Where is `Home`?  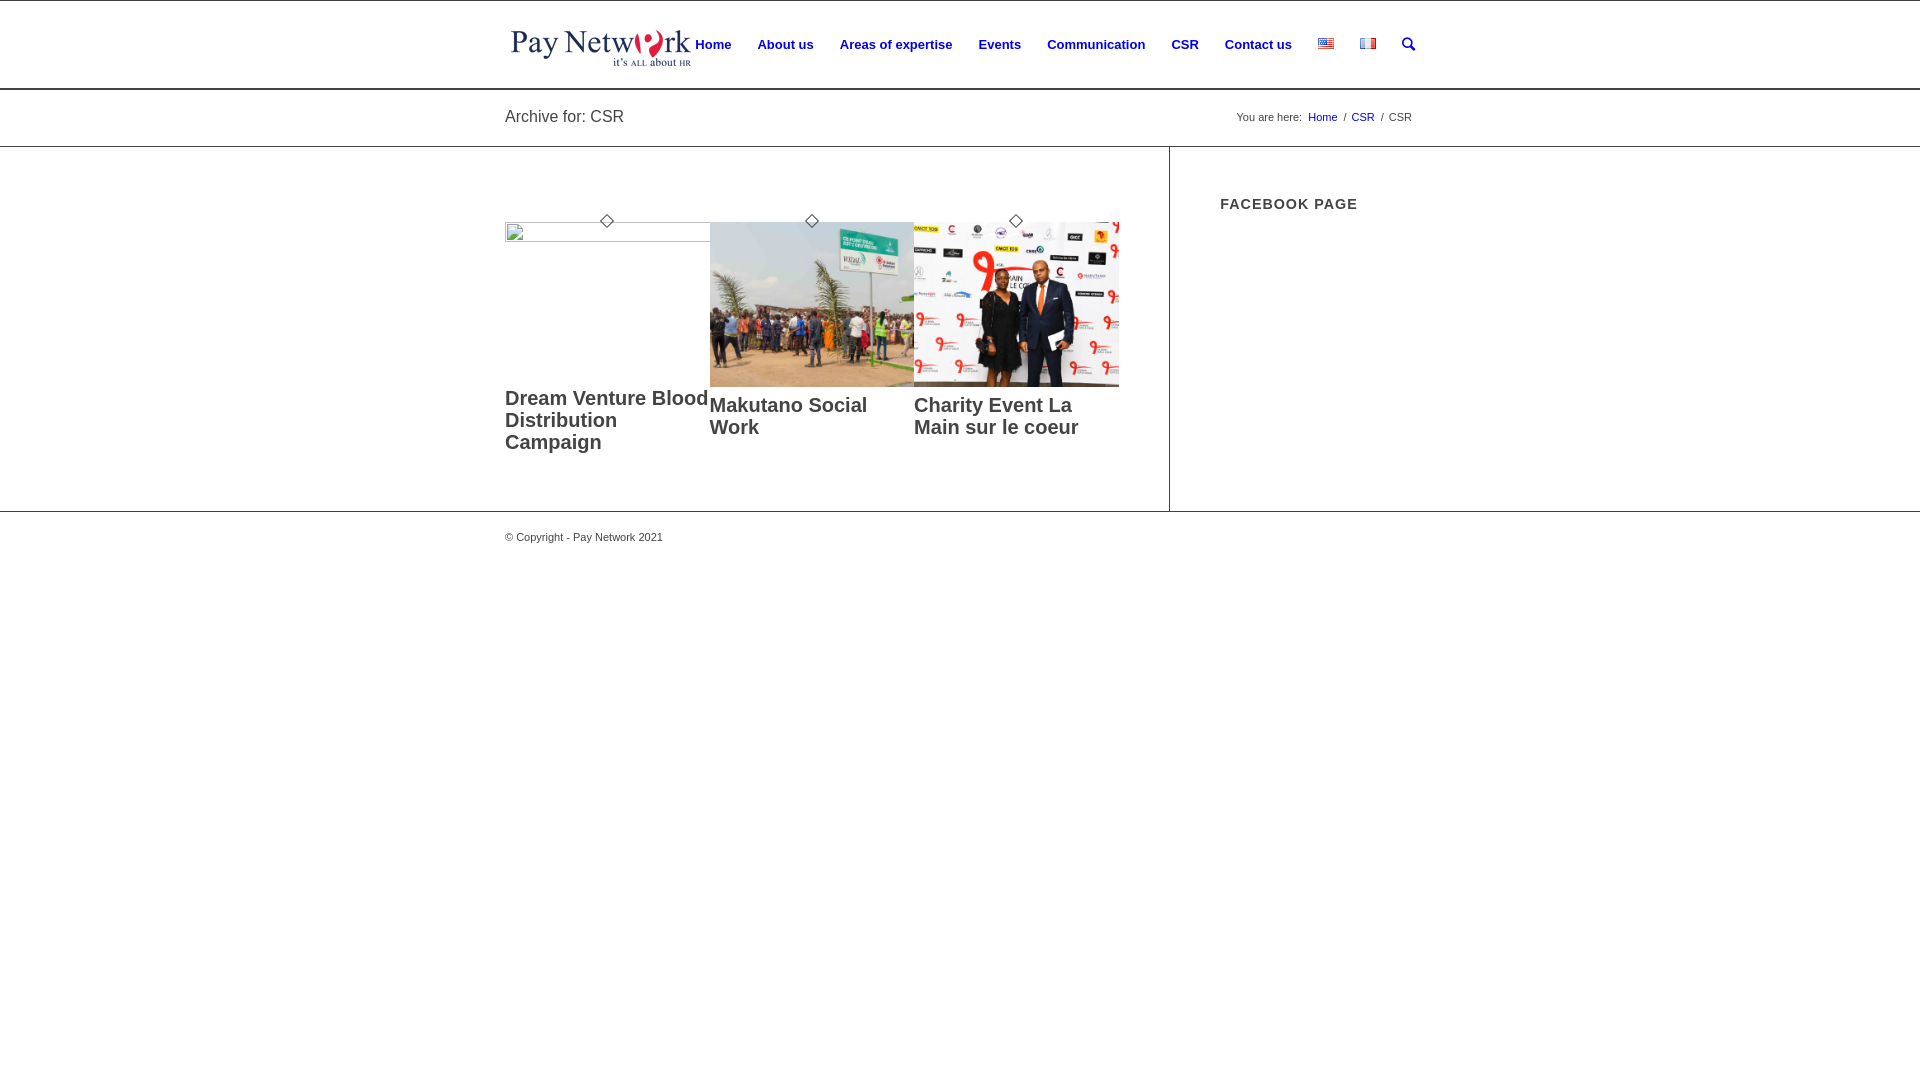 Home is located at coordinates (1322, 118).